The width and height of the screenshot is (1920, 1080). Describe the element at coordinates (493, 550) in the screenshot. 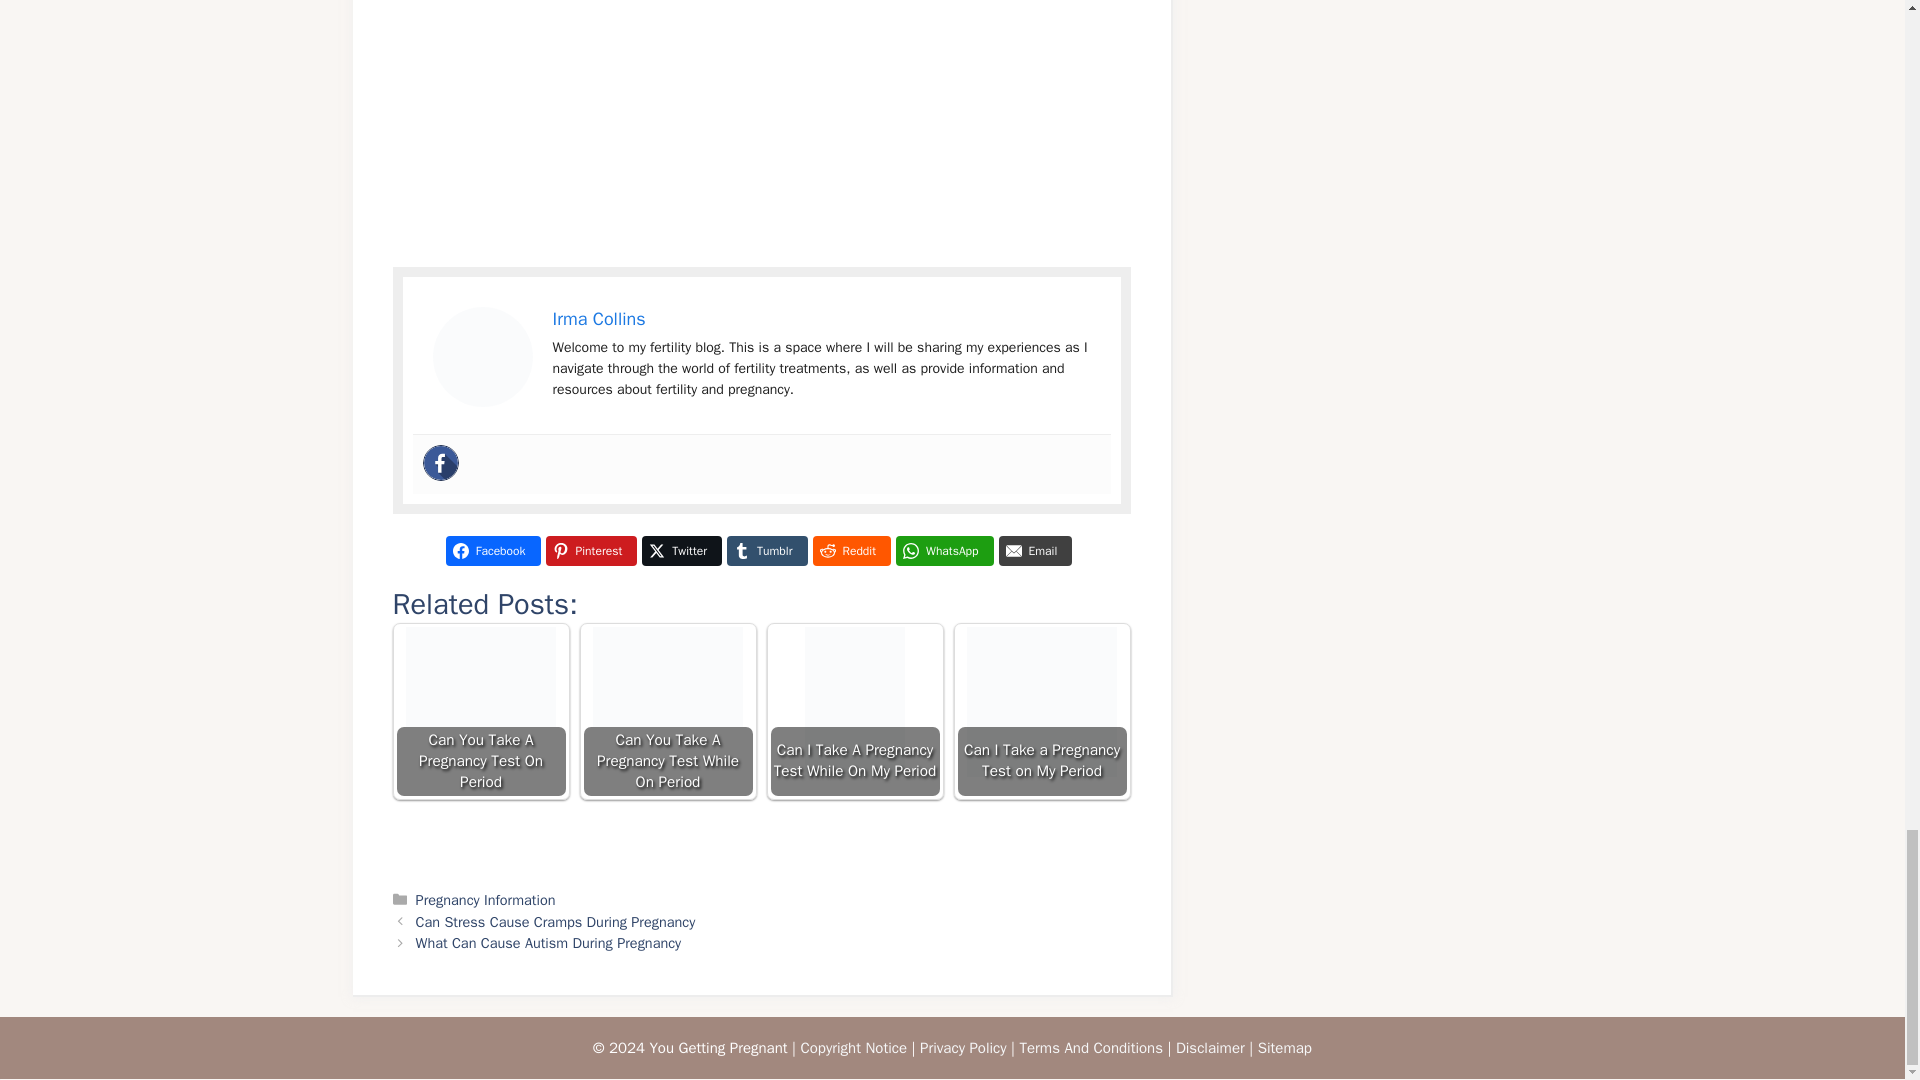

I see `Share on Facebook` at that location.